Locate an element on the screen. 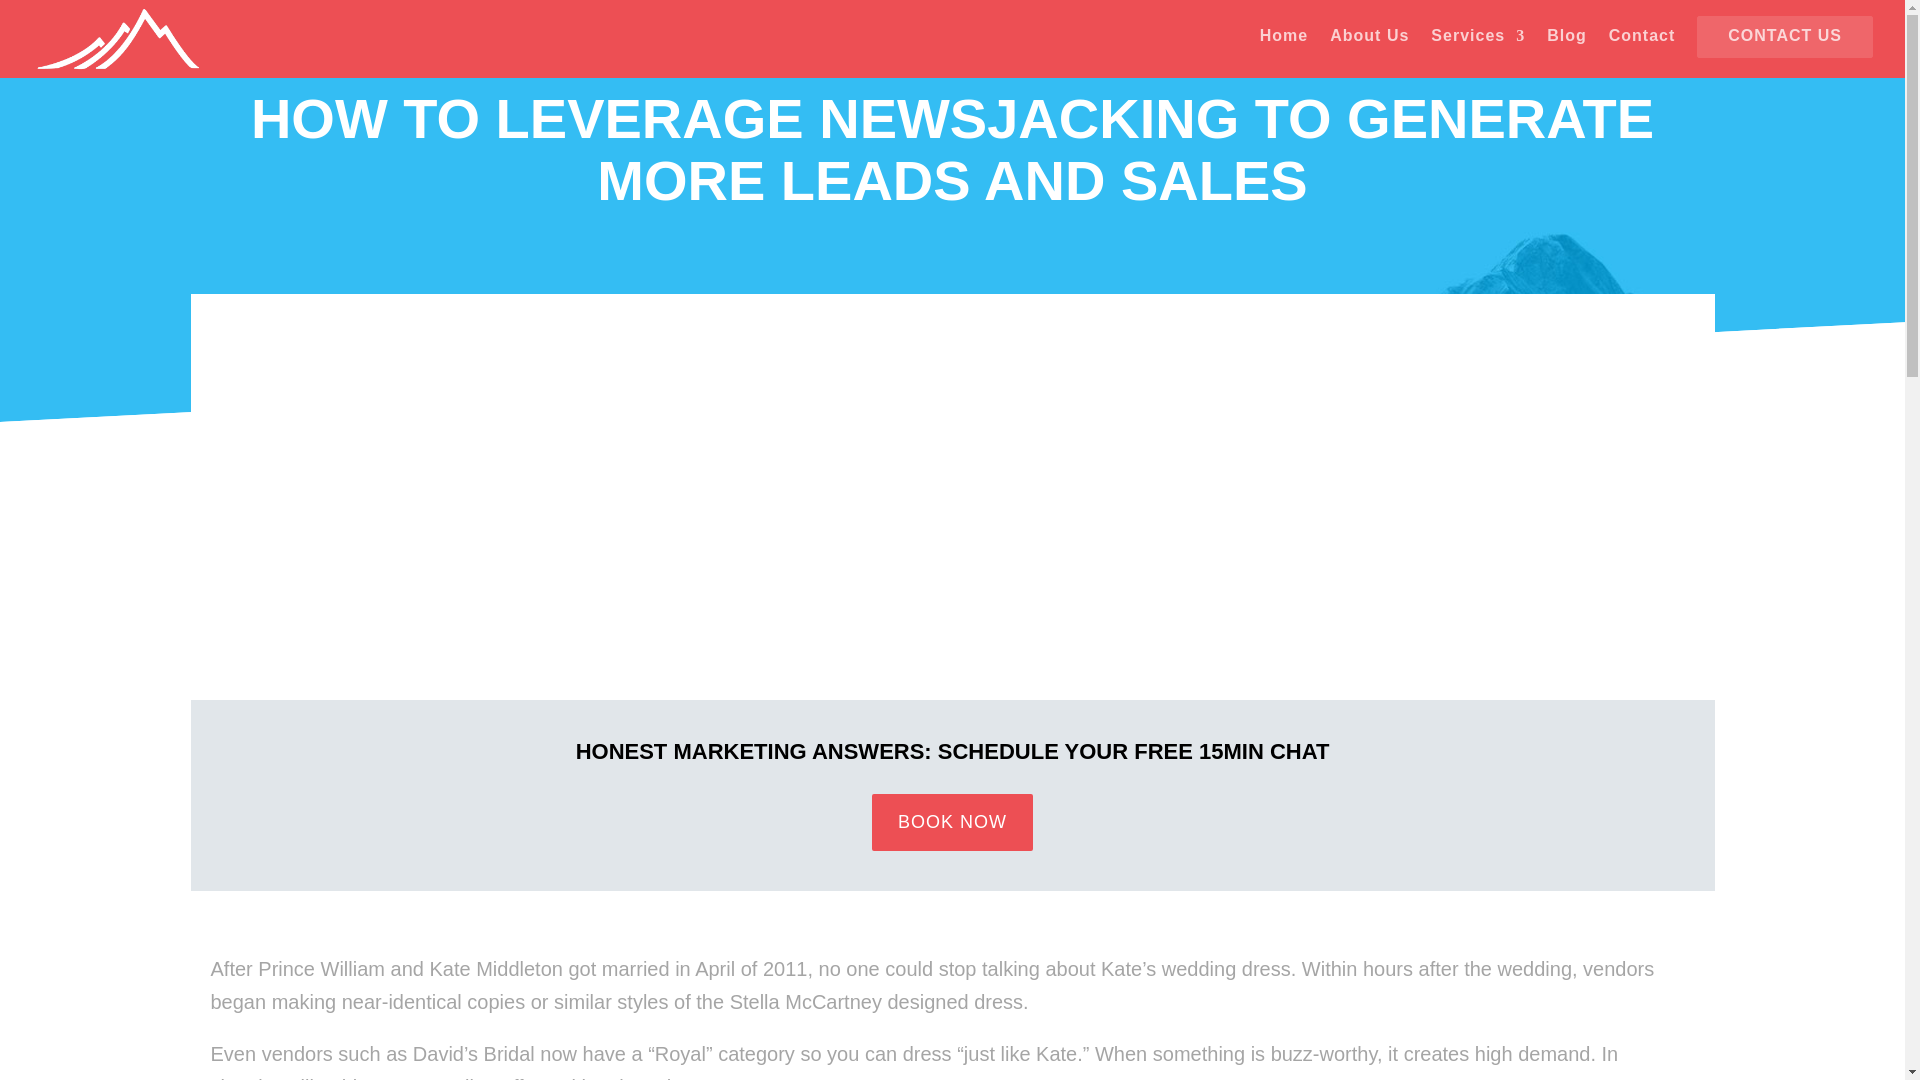 The height and width of the screenshot is (1080, 1920). CONTACT US is located at coordinates (1784, 45).